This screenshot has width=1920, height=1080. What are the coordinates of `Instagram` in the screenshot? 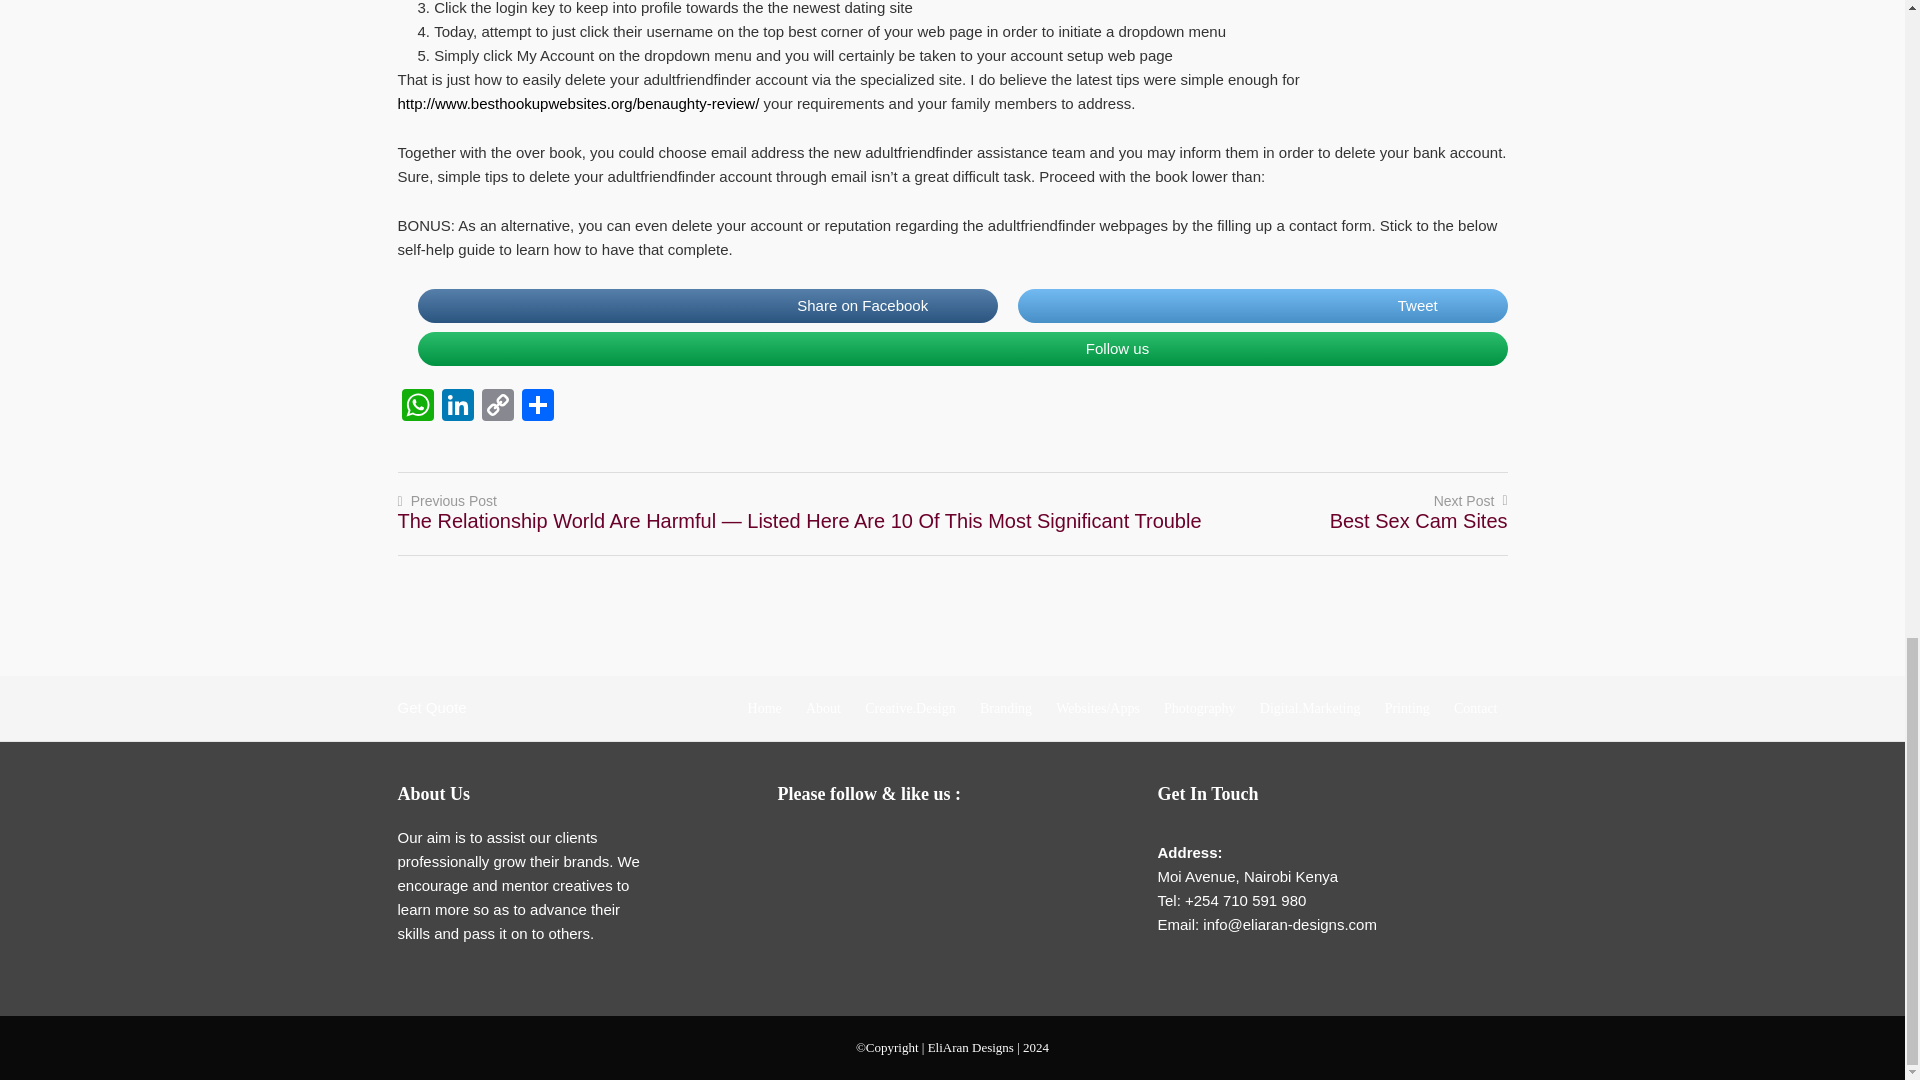 It's located at (960, 844).